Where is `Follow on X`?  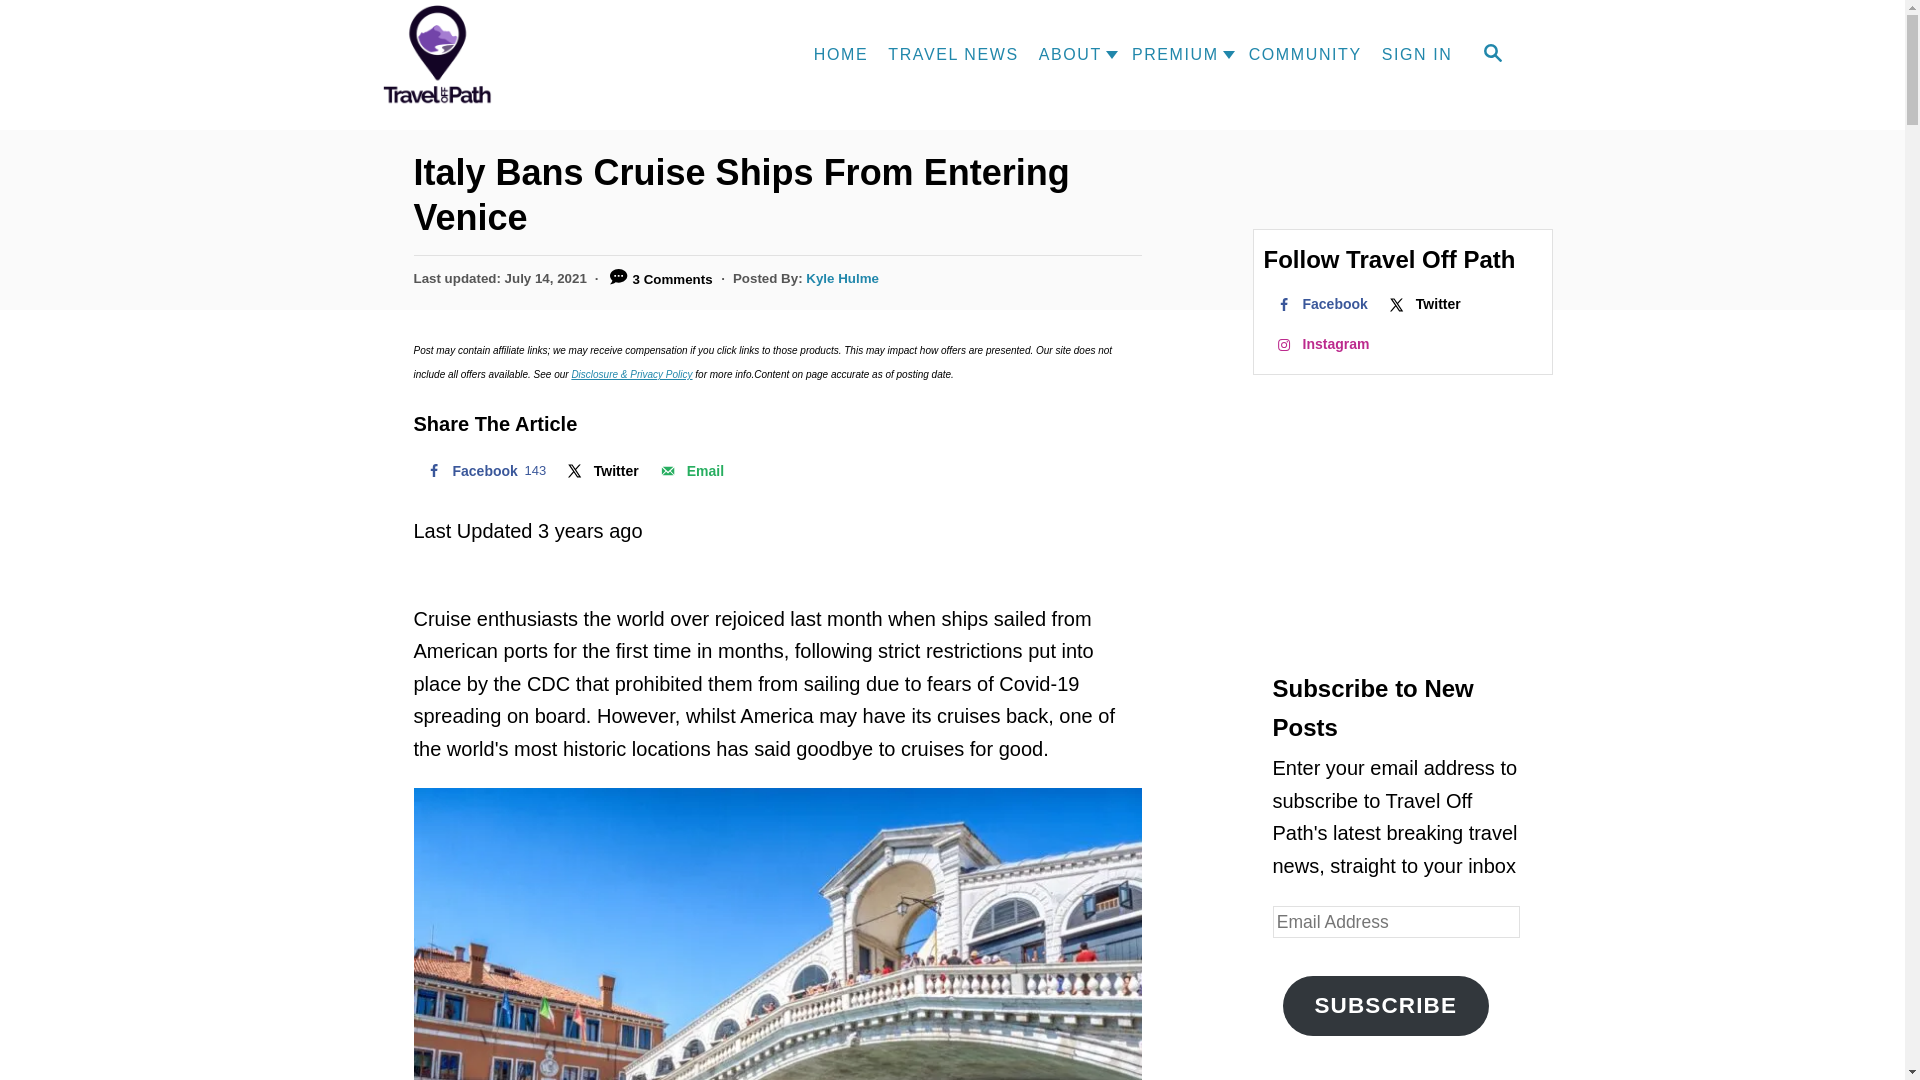 Follow on X is located at coordinates (1423, 304).